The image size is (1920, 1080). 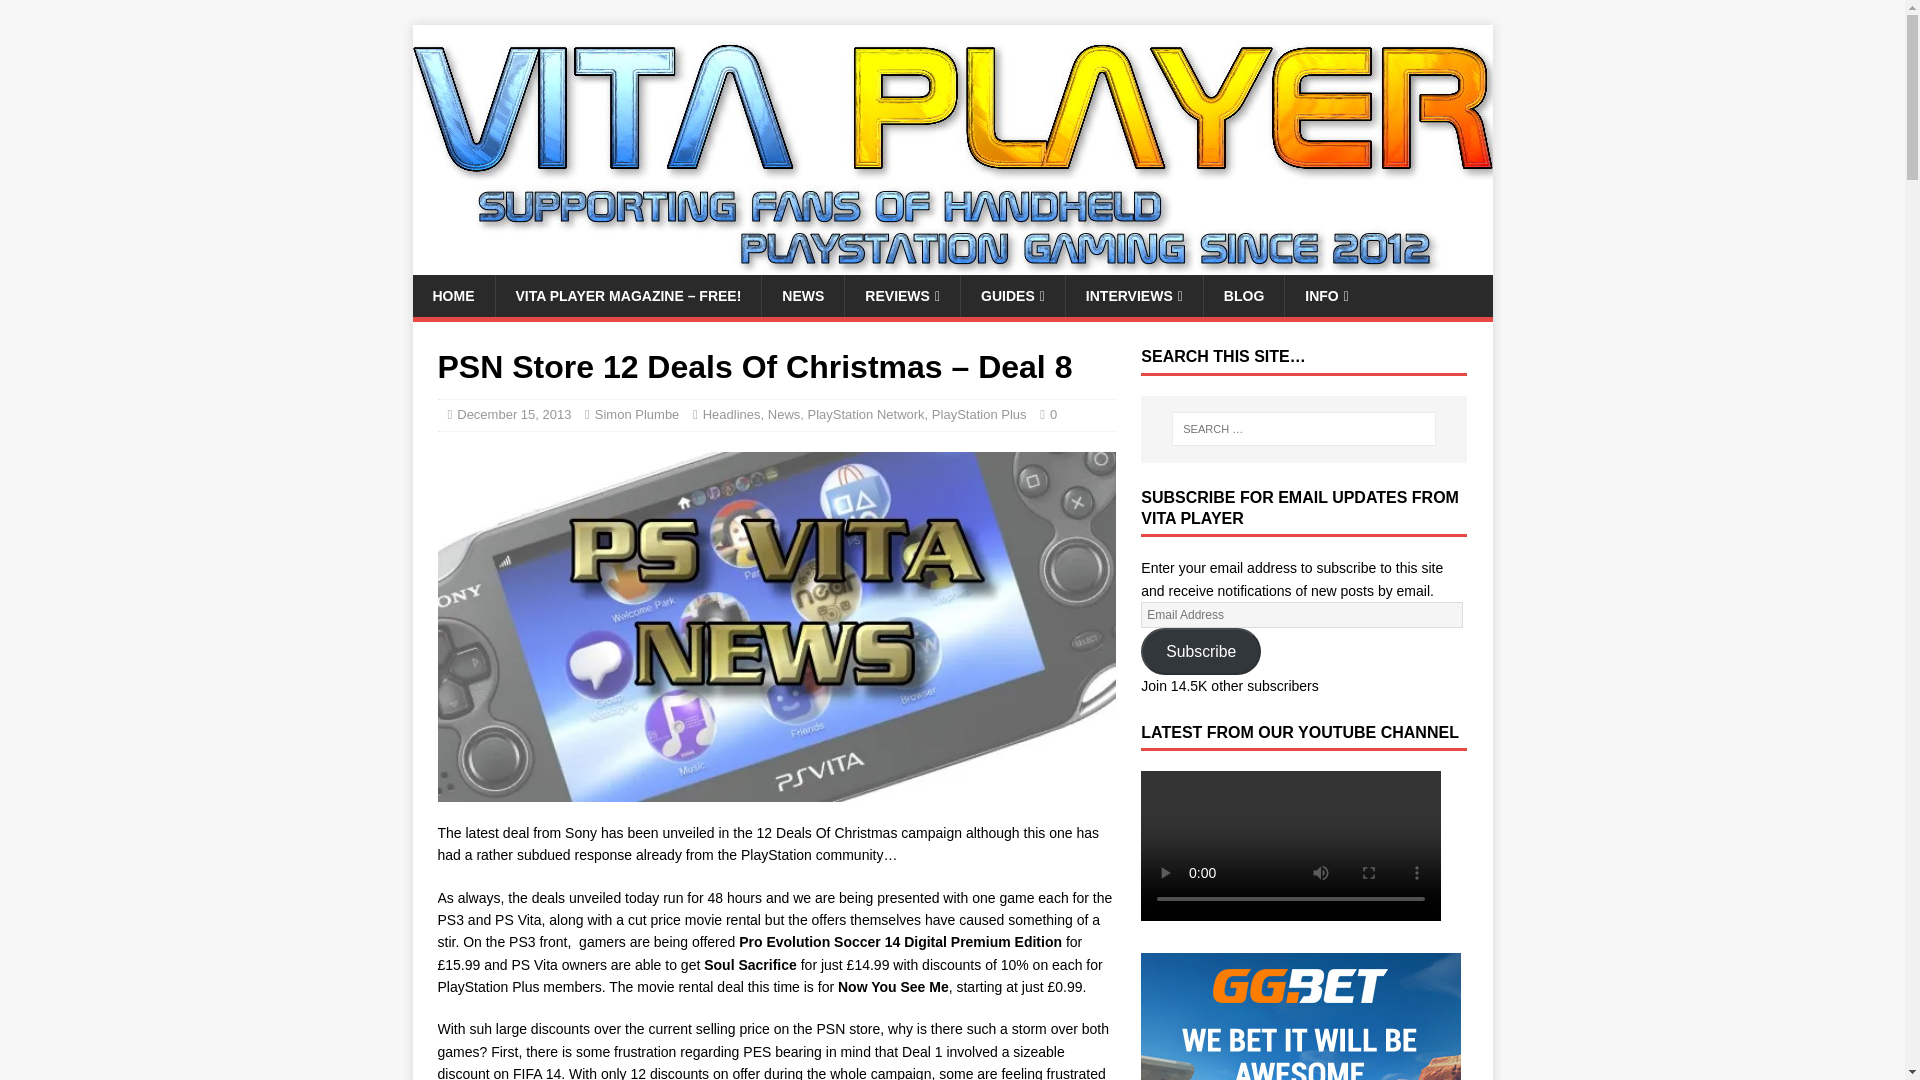 What do you see at coordinates (452, 296) in the screenshot?
I see `HOME` at bounding box center [452, 296].